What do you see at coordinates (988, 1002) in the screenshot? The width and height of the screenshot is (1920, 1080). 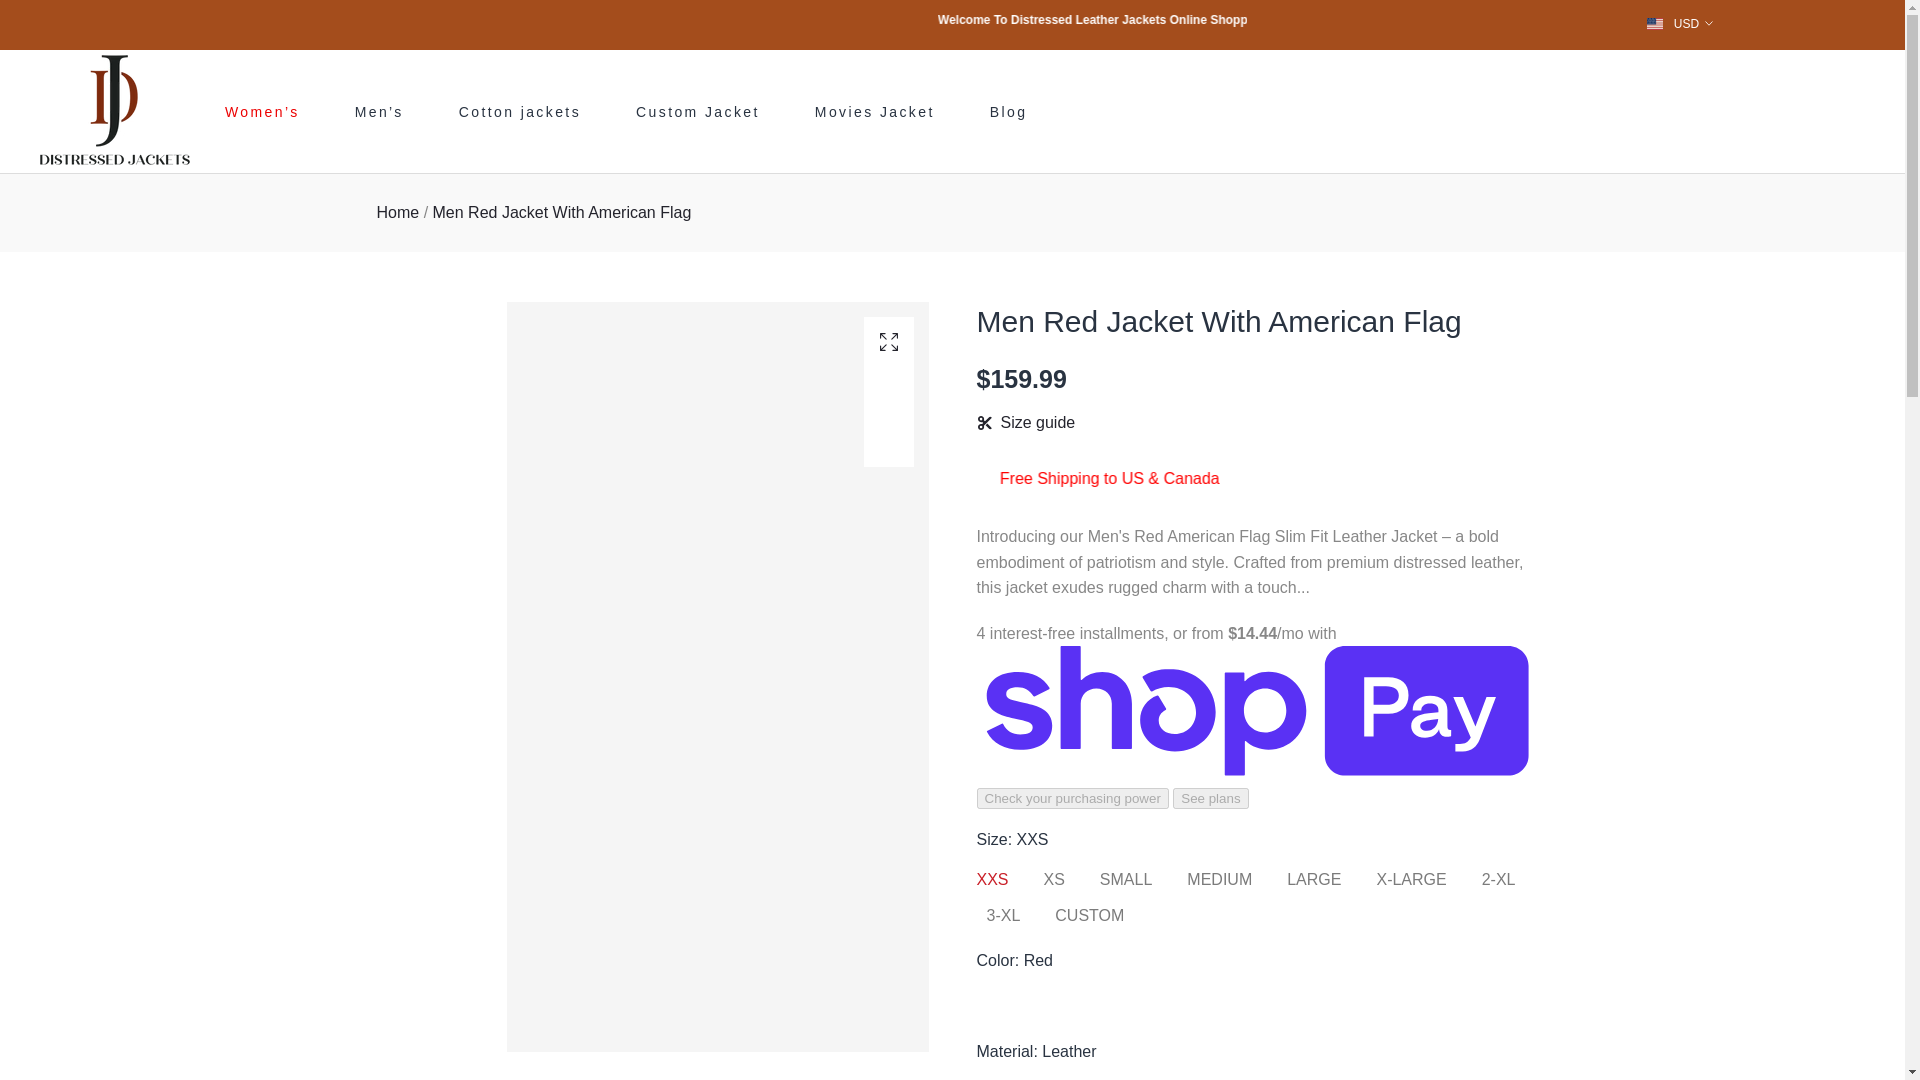 I see `Red` at bounding box center [988, 1002].